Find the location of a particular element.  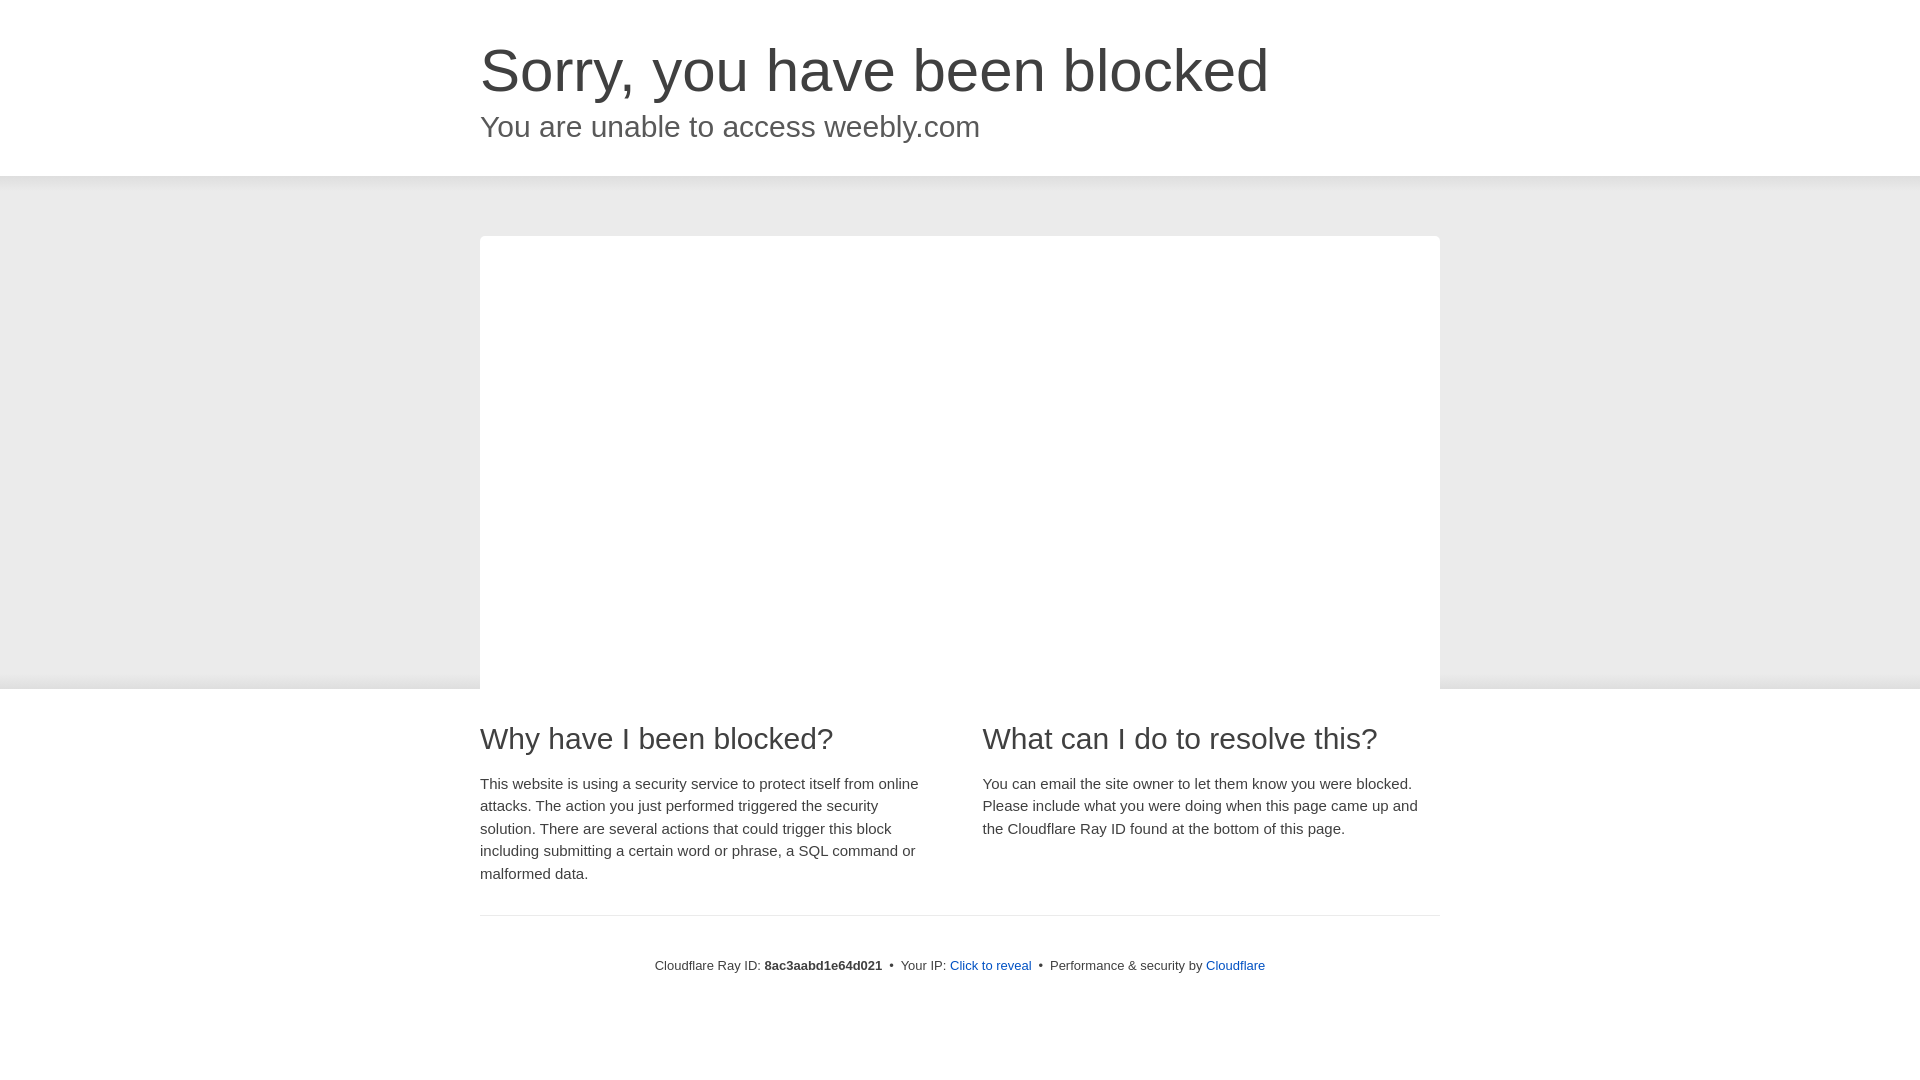

Click to reveal is located at coordinates (991, 966).